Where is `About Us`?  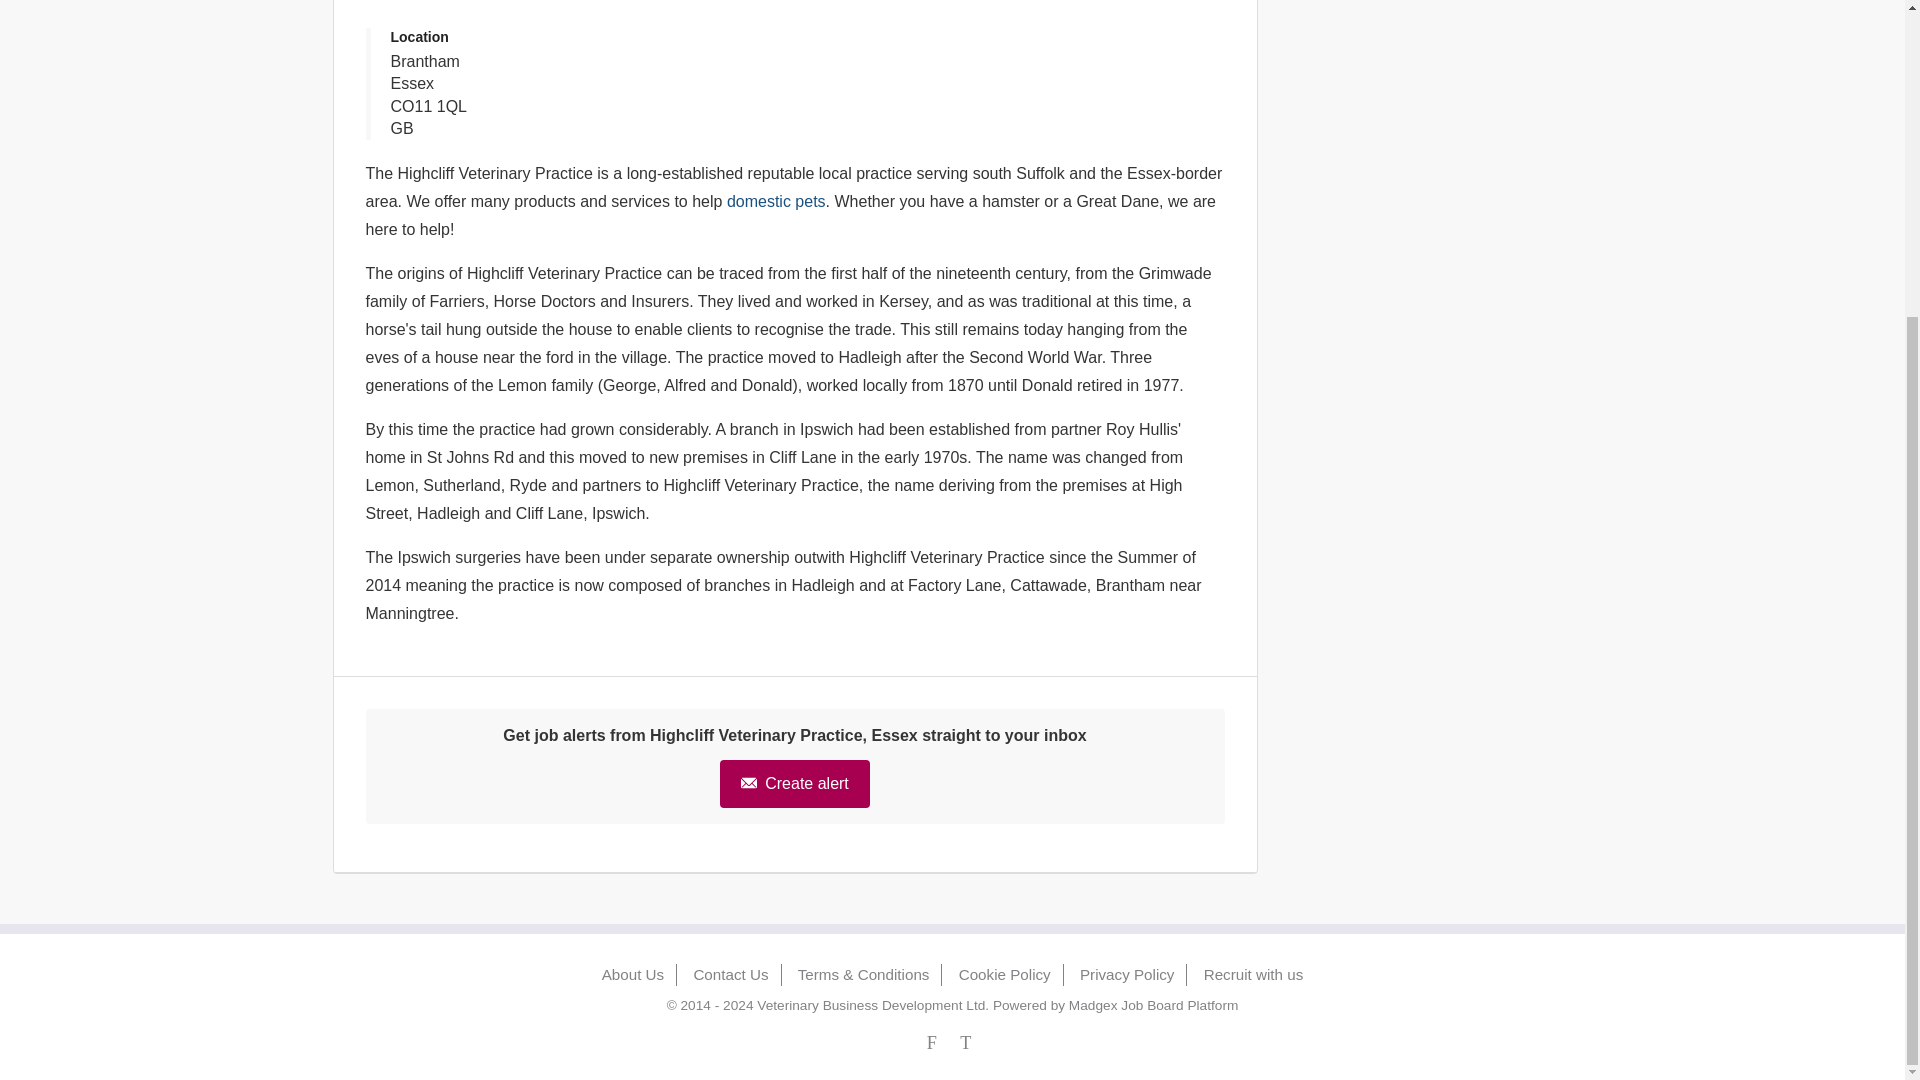
About Us is located at coordinates (633, 974).